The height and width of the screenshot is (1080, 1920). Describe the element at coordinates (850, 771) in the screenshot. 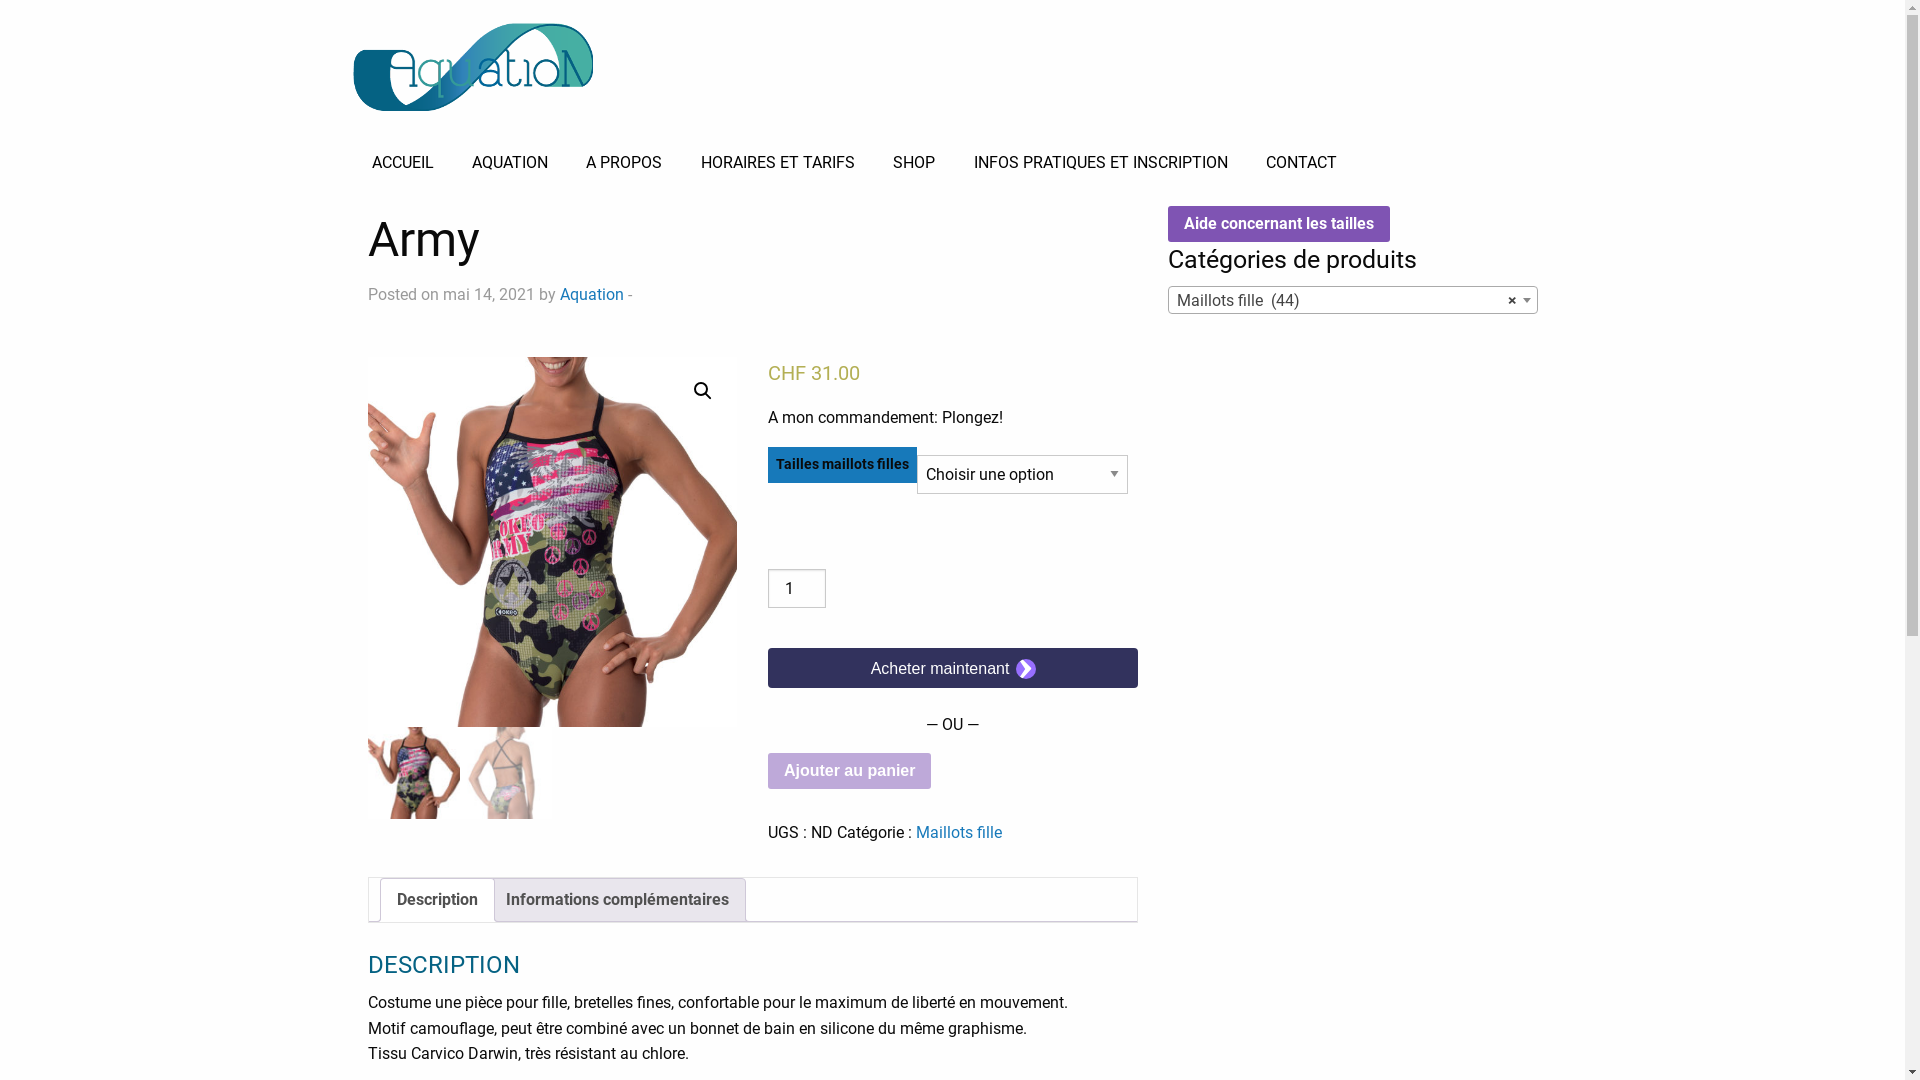

I see `Ajouter au panier` at that location.